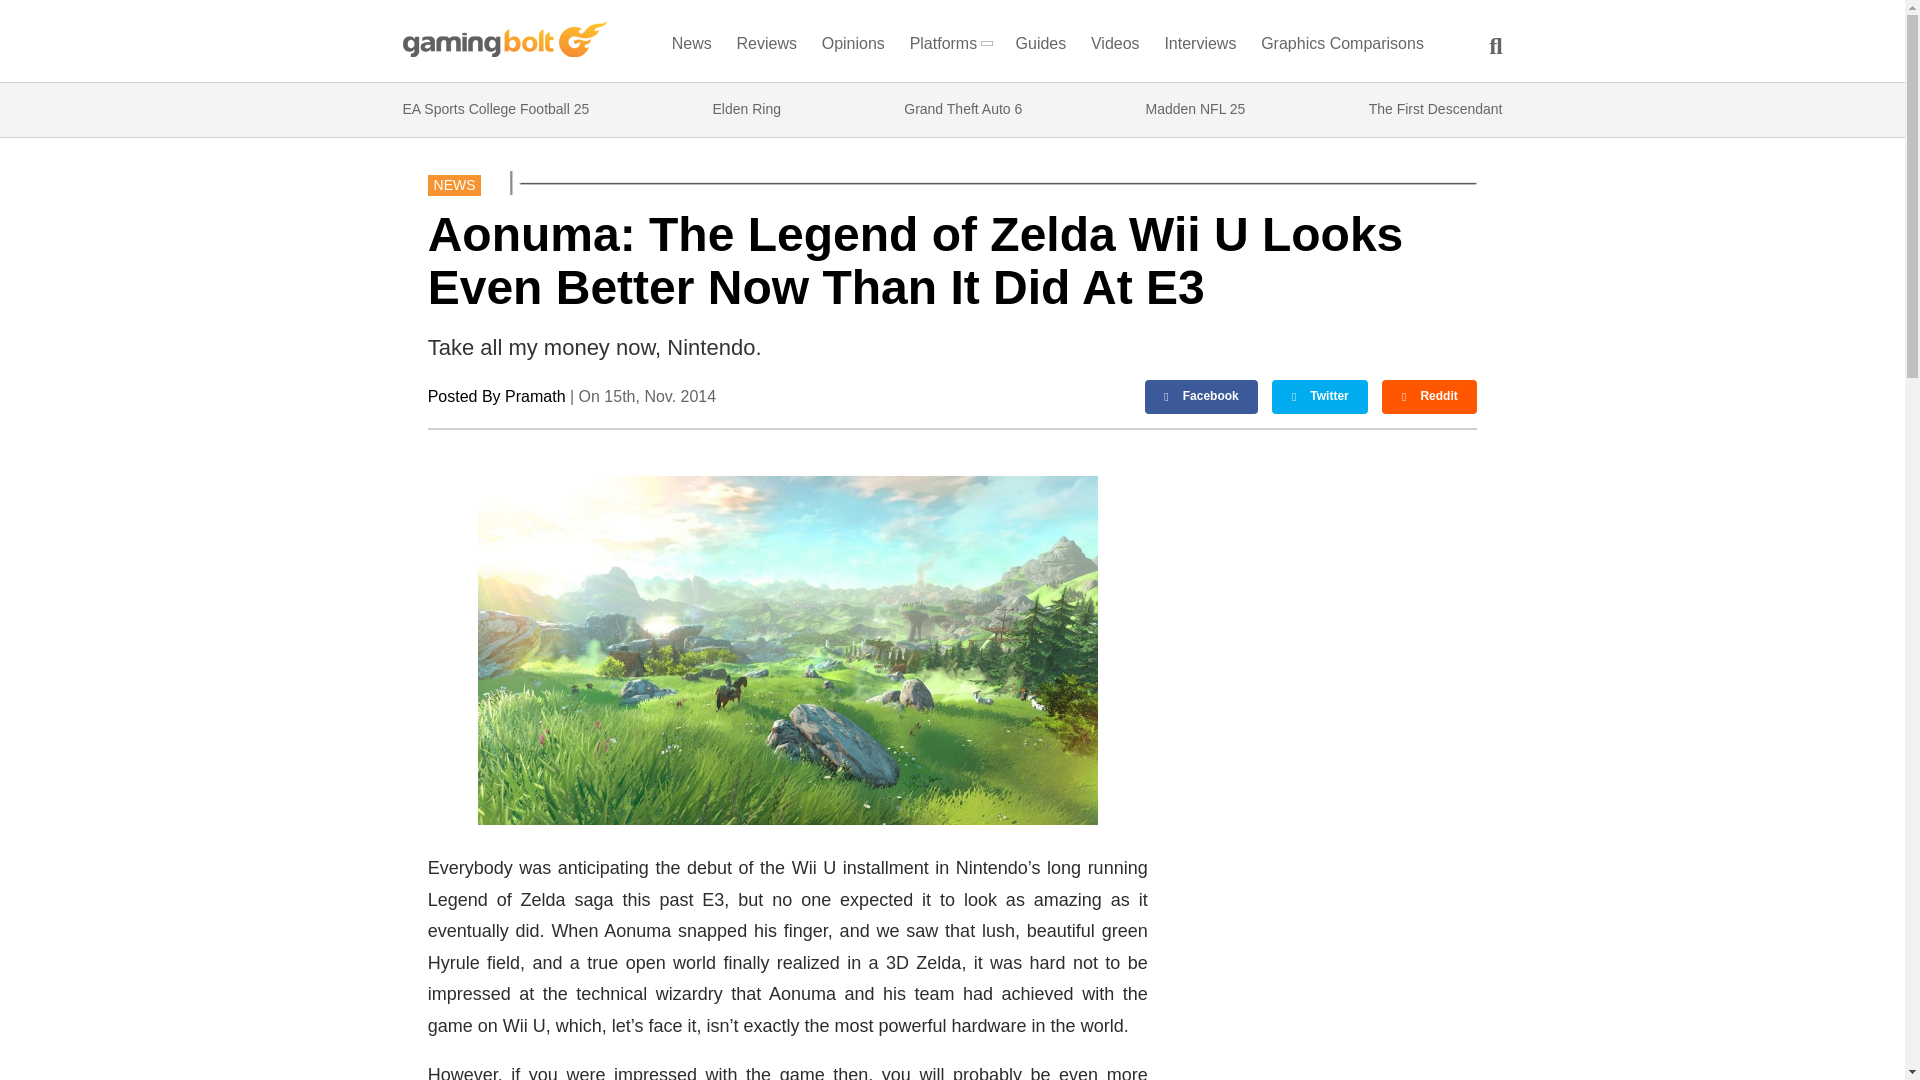 This screenshot has width=1920, height=1080. What do you see at coordinates (454, 185) in the screenshot?
I see `NEWS` at bounding box center [454, 185].